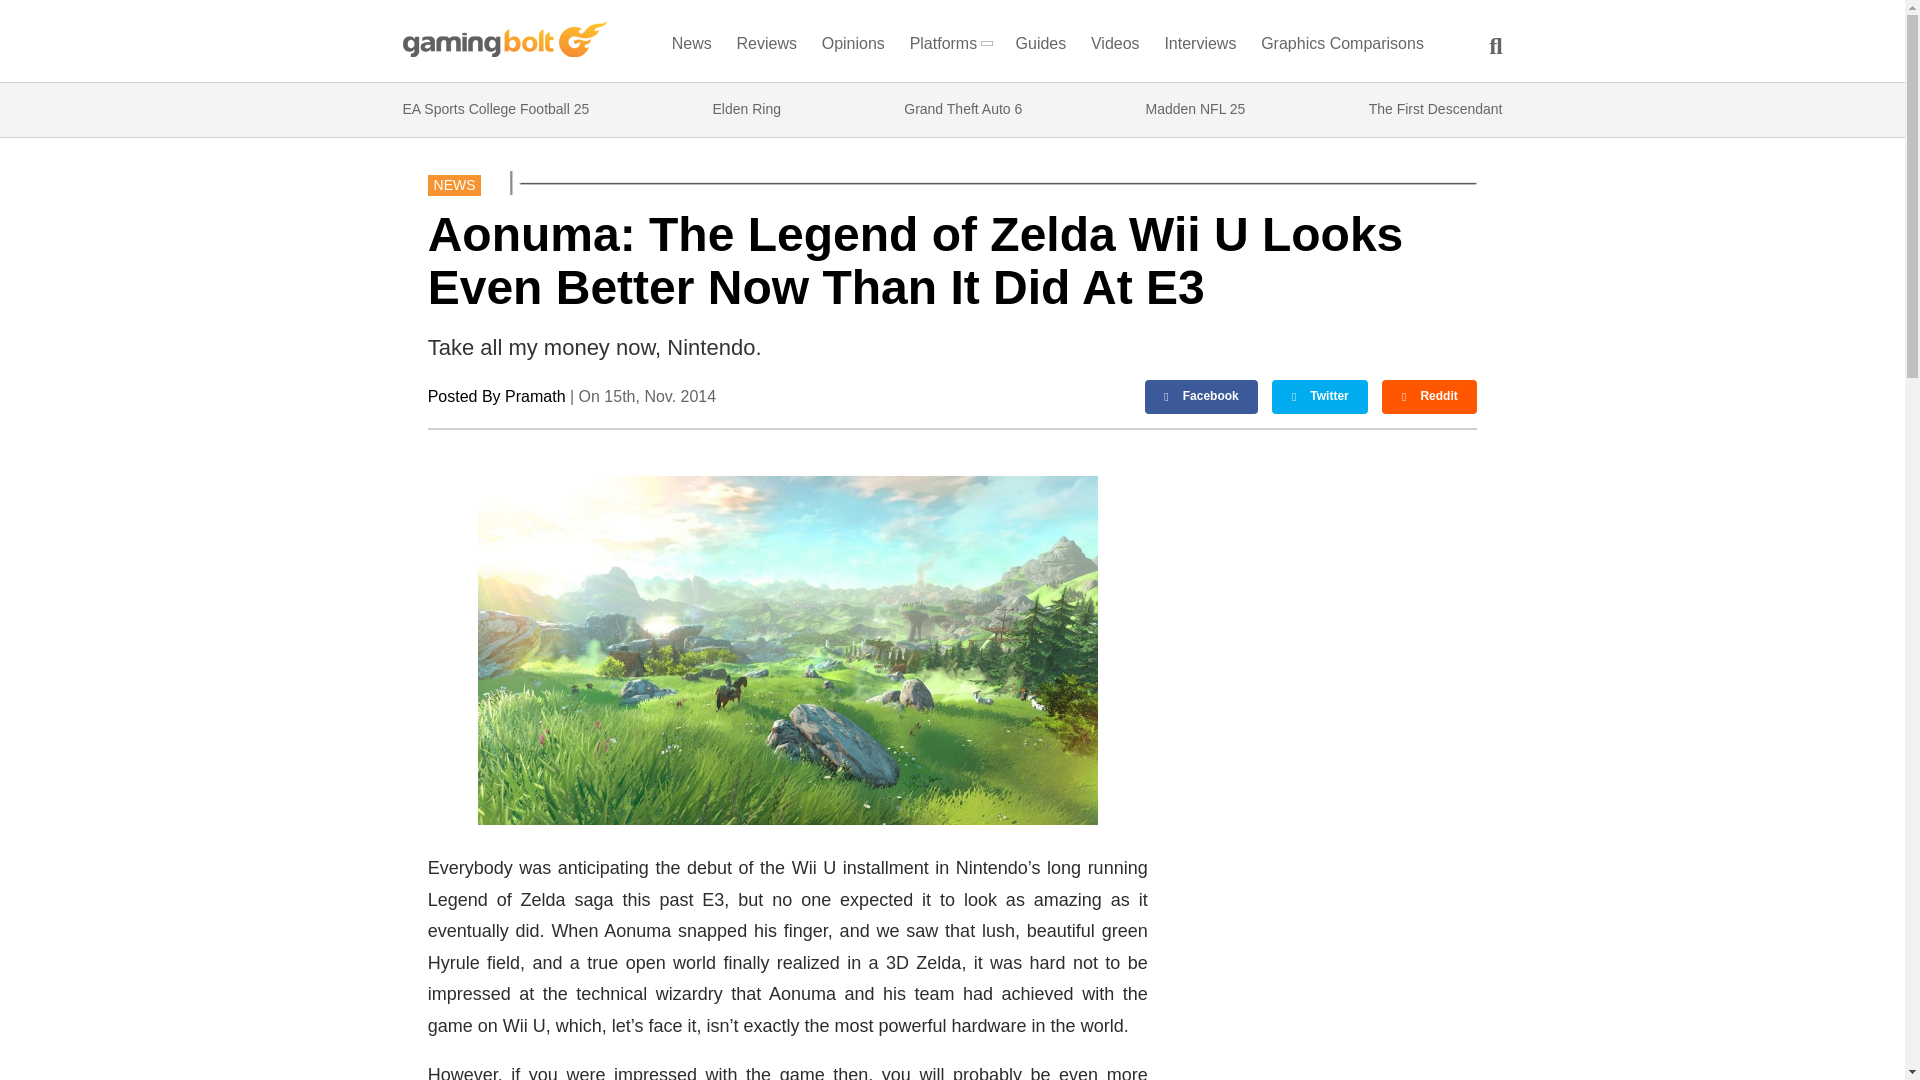 This screenshot has width=1920, height=1080. What do you see at coordinates (454, 185) in the screenshot?
I see `NEWS` at bounding box center [454, 185].